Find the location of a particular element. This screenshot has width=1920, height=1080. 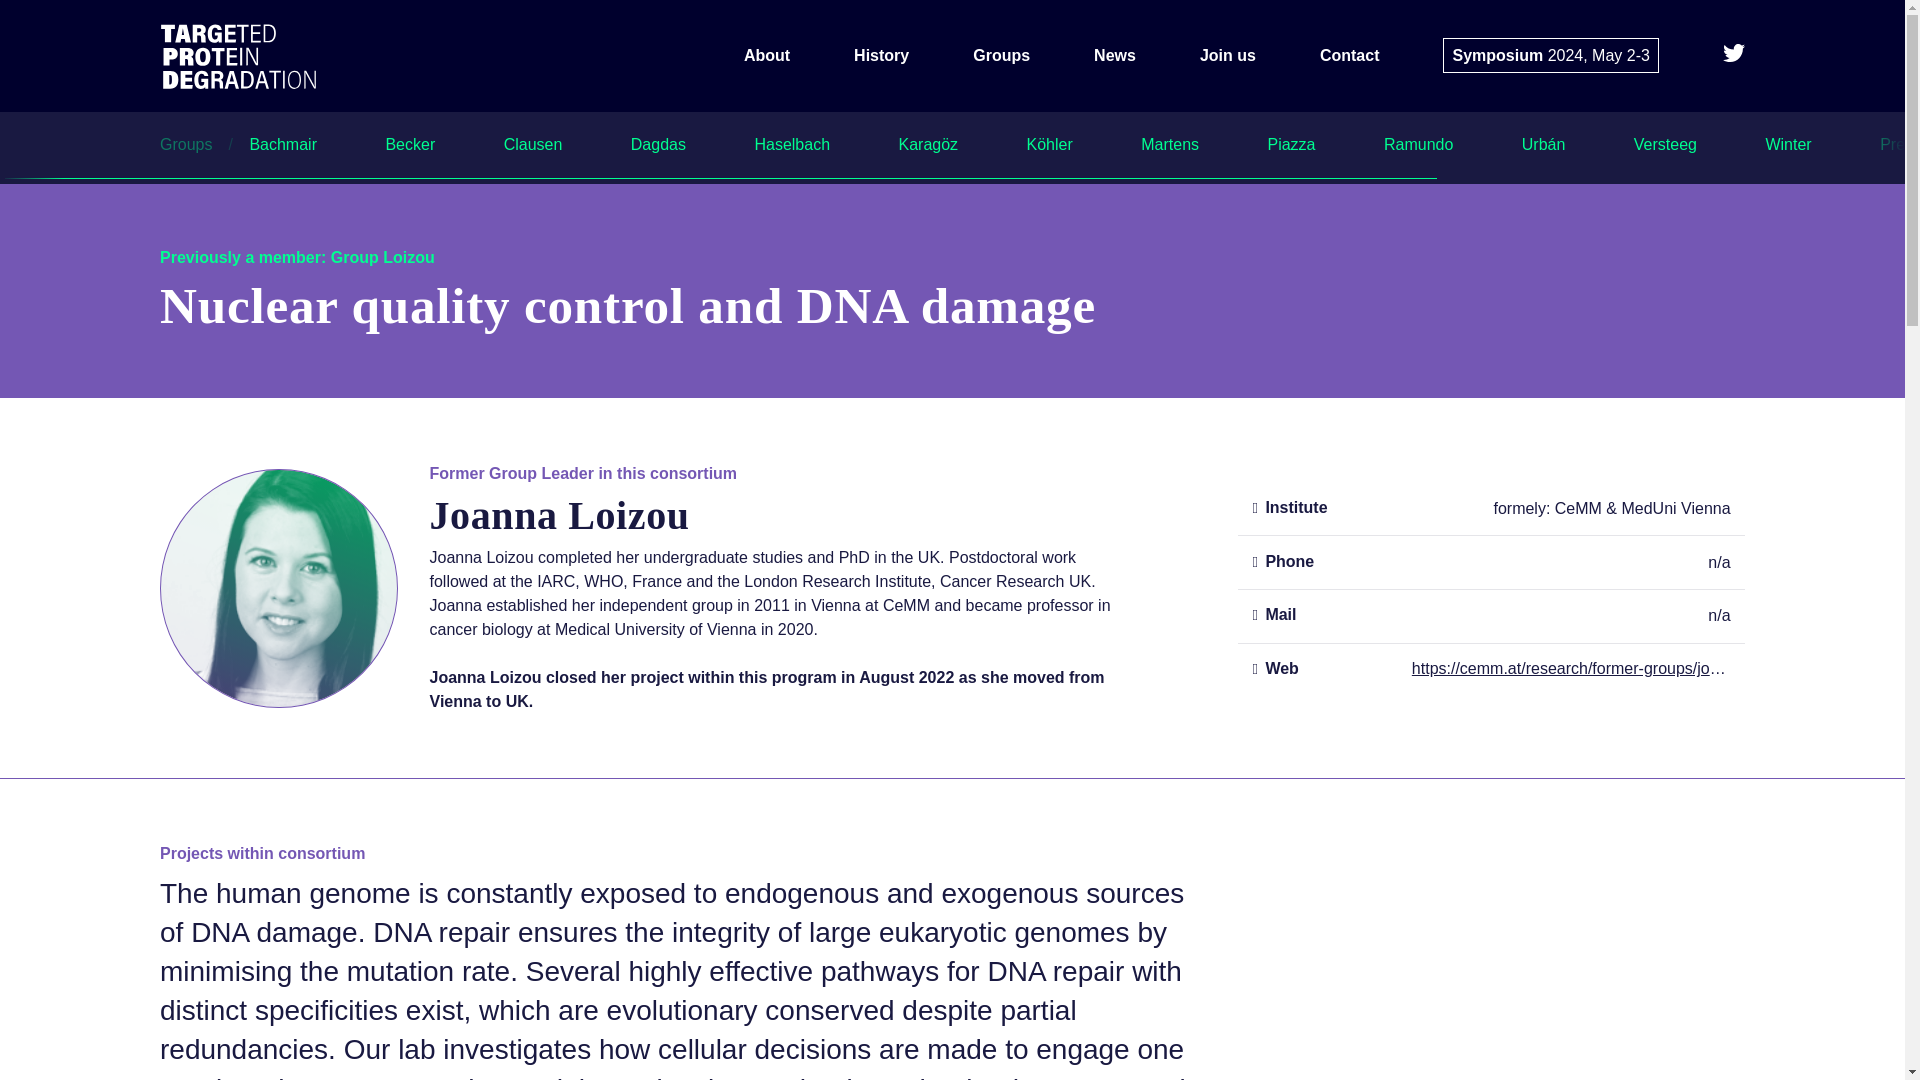

History is located at coordinates (881, 55).